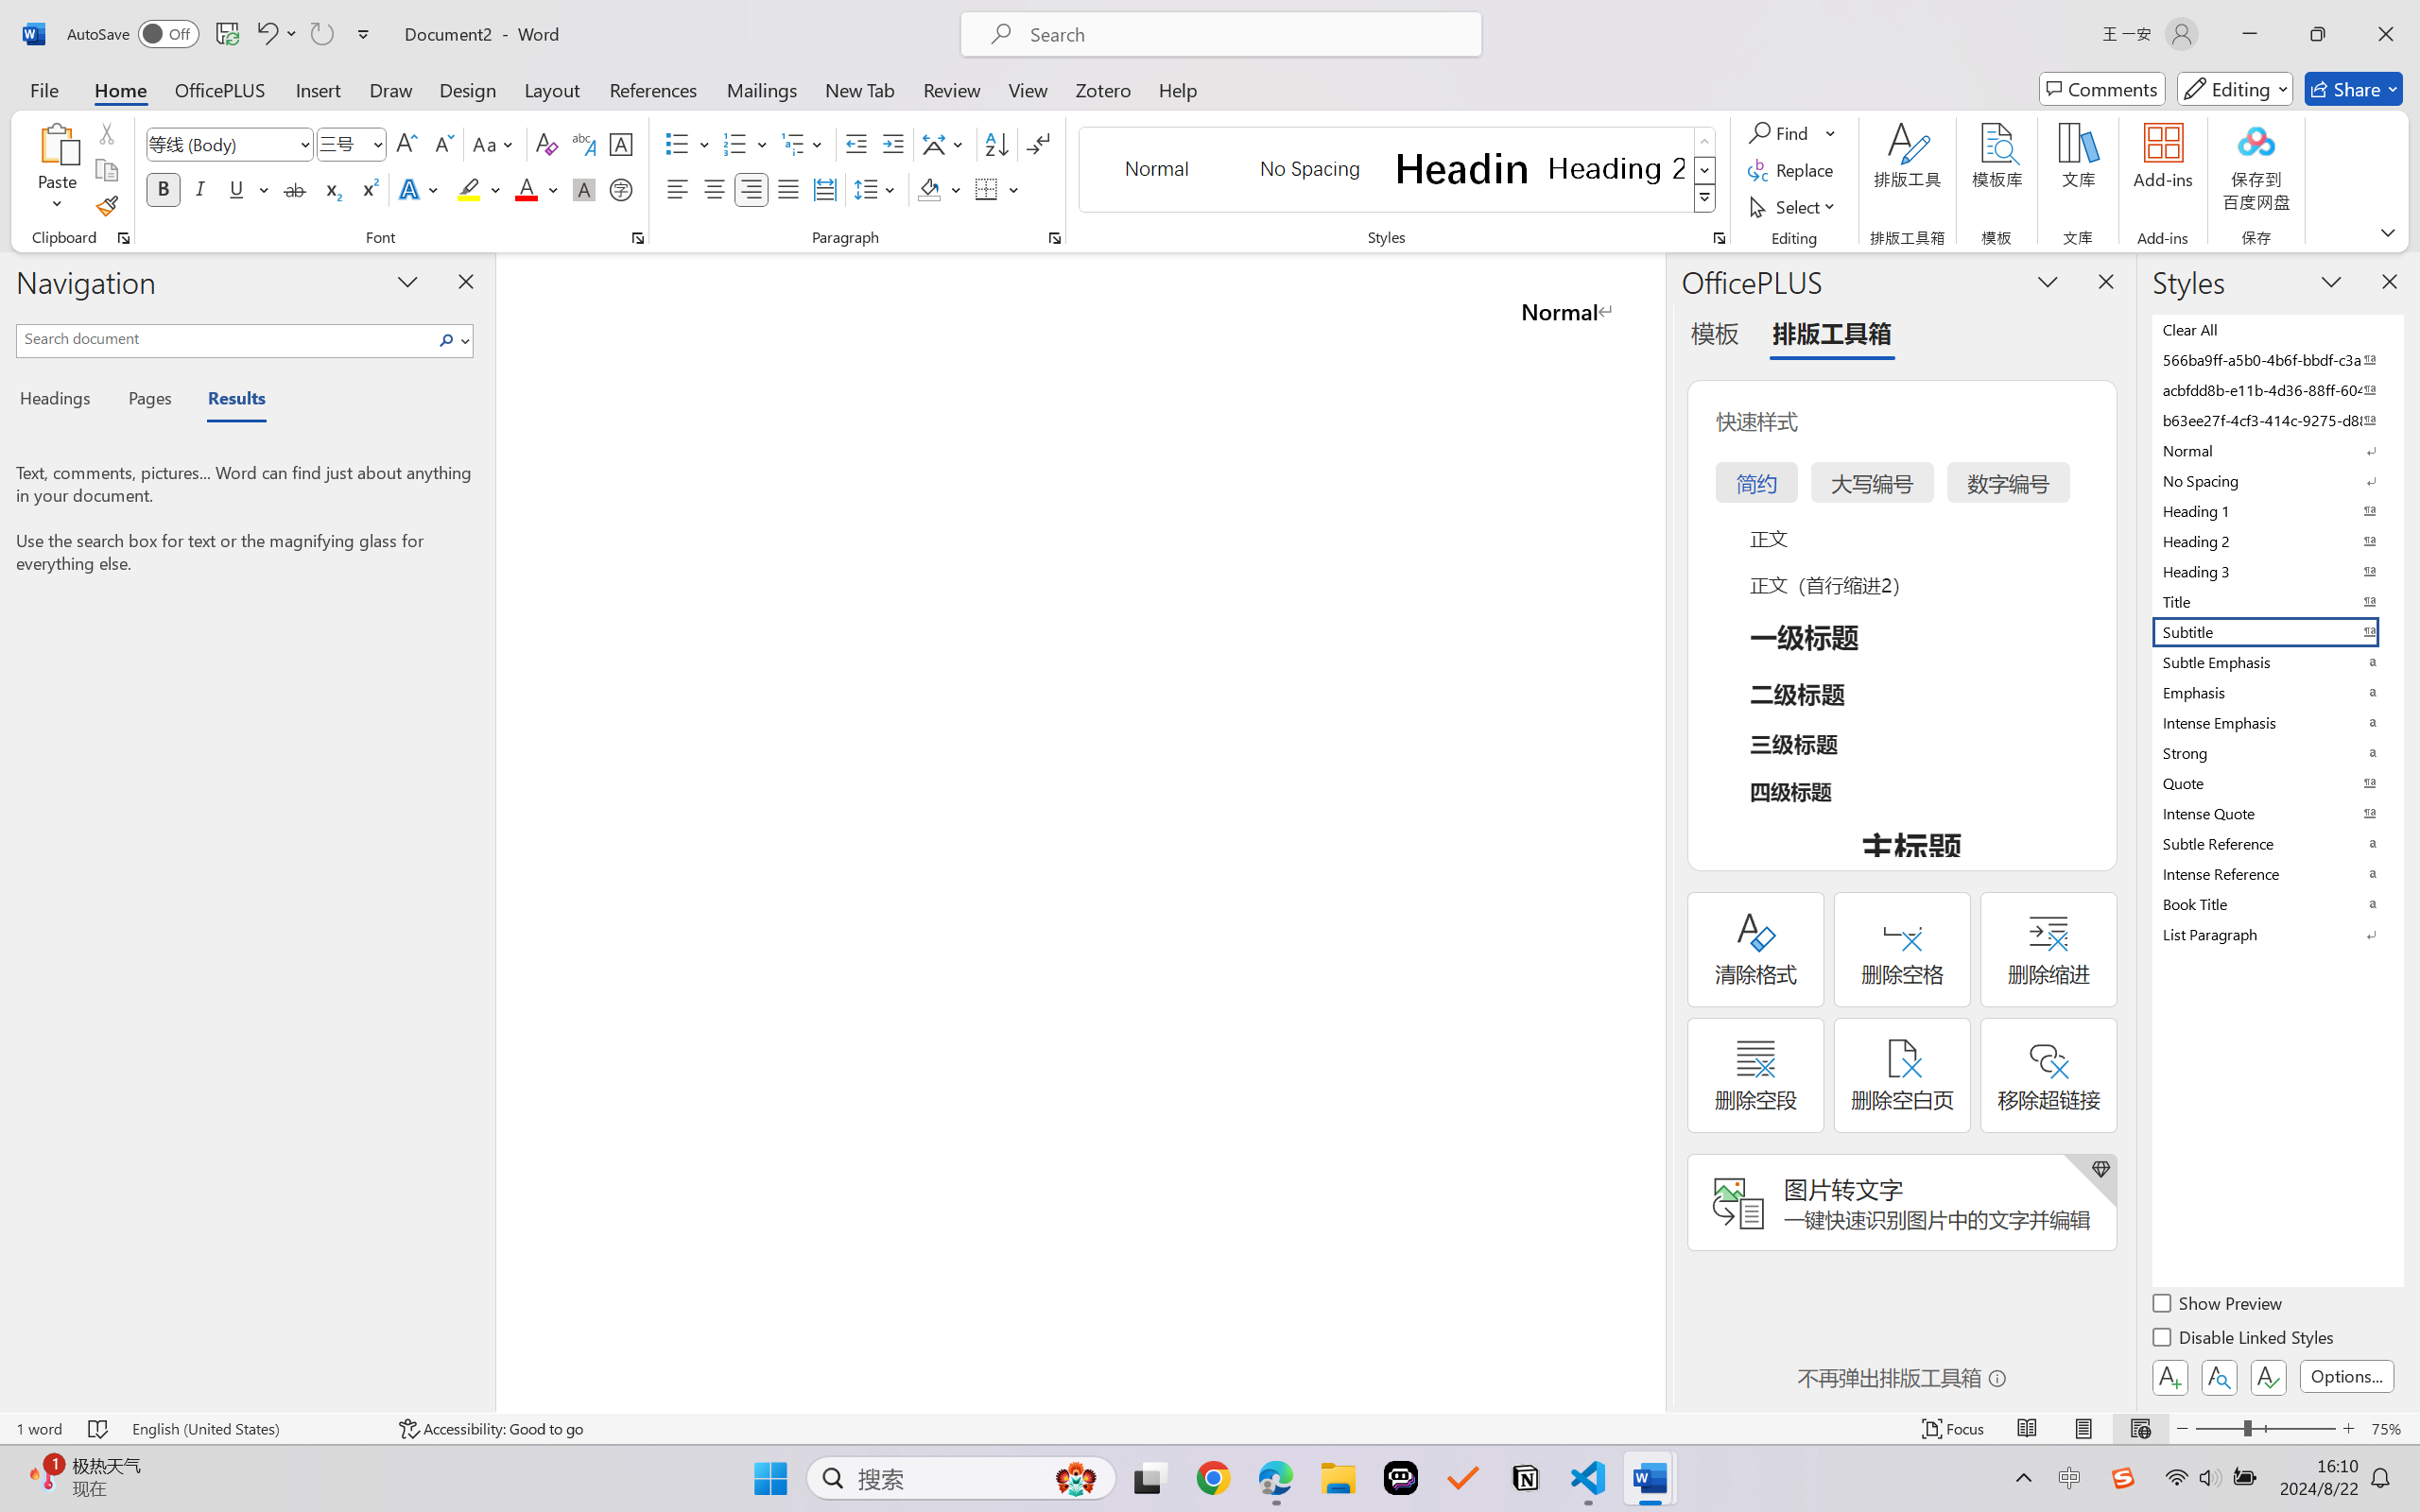 The width and height of the screenshot is (2420, 1512). I want to click on Shrink Font, so click(442, 144).